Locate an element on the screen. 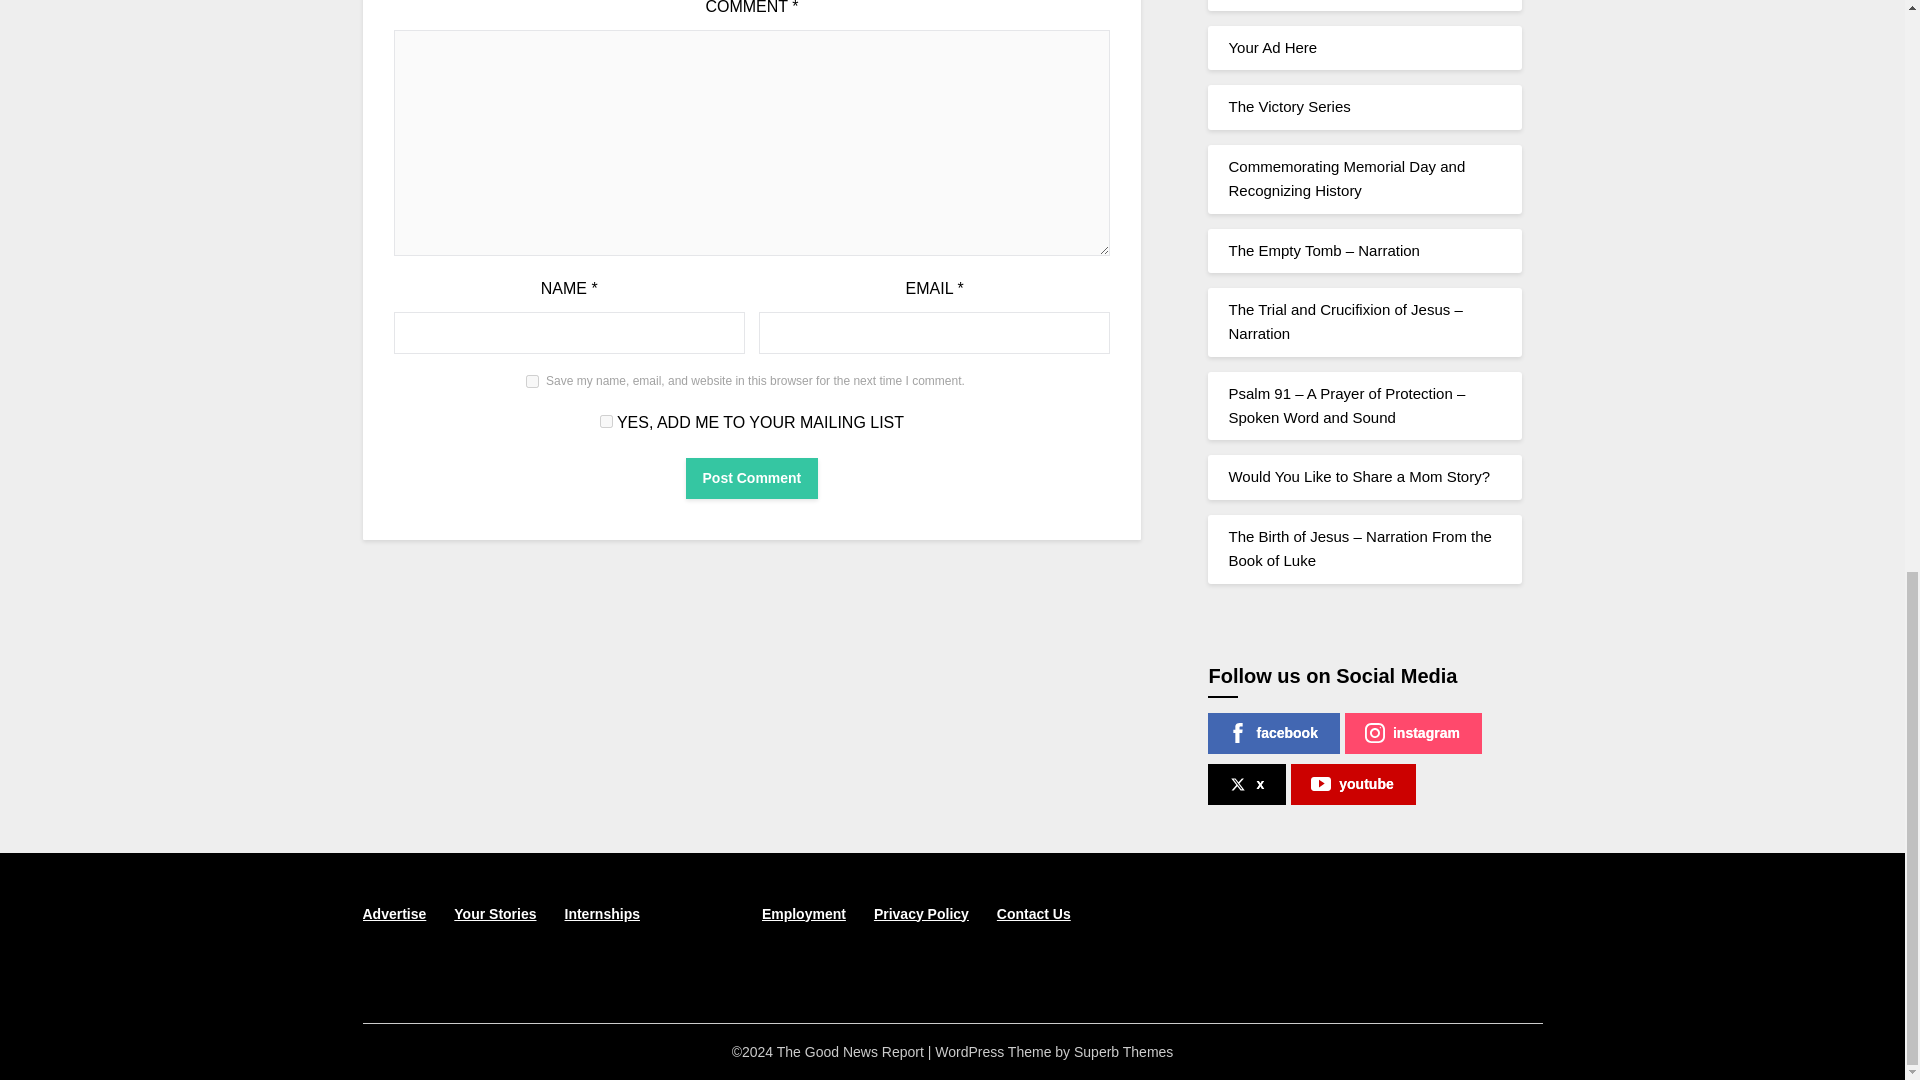  facebook is located at coordinates (1272, 732).